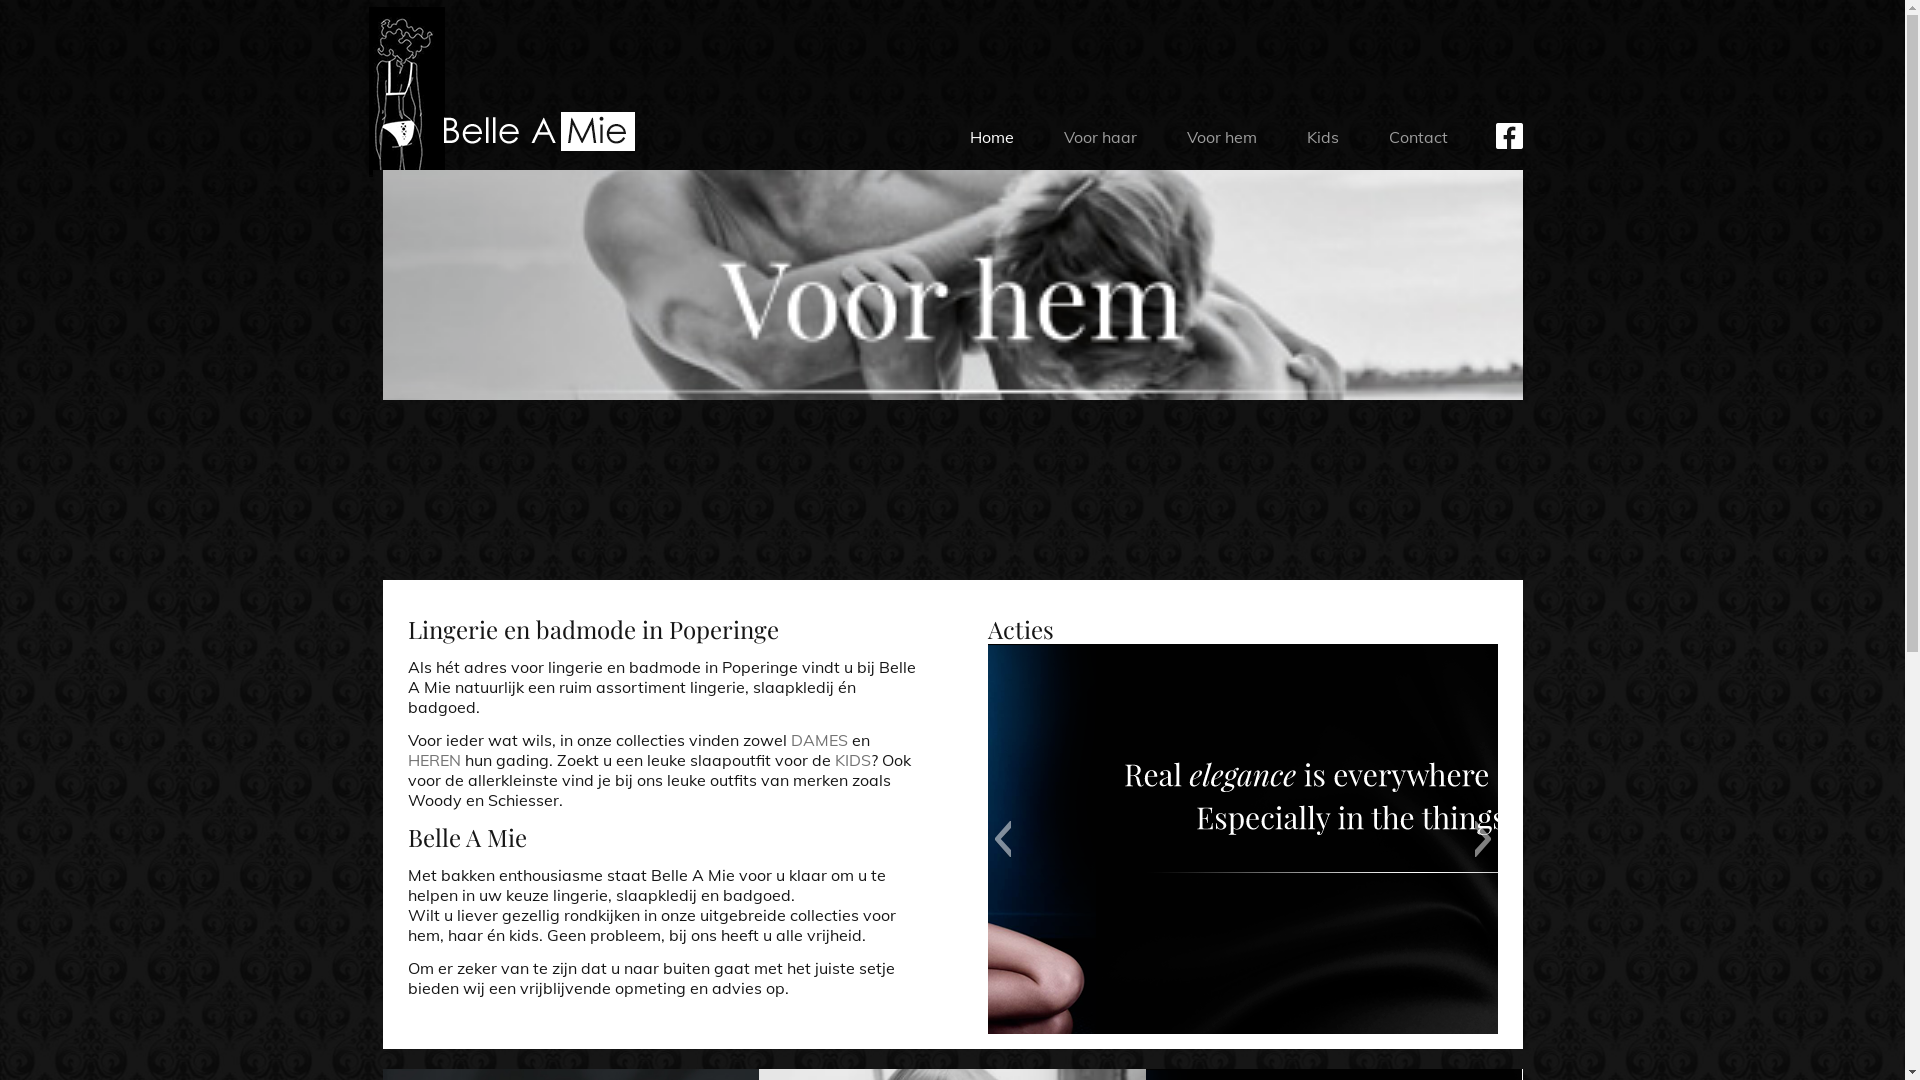 The height and width of the screenshot is (1080, 1920). What do you see at coordinates (1418, 138) in the screenshot?
I see `Contact` at bounding box center [1418, 138].